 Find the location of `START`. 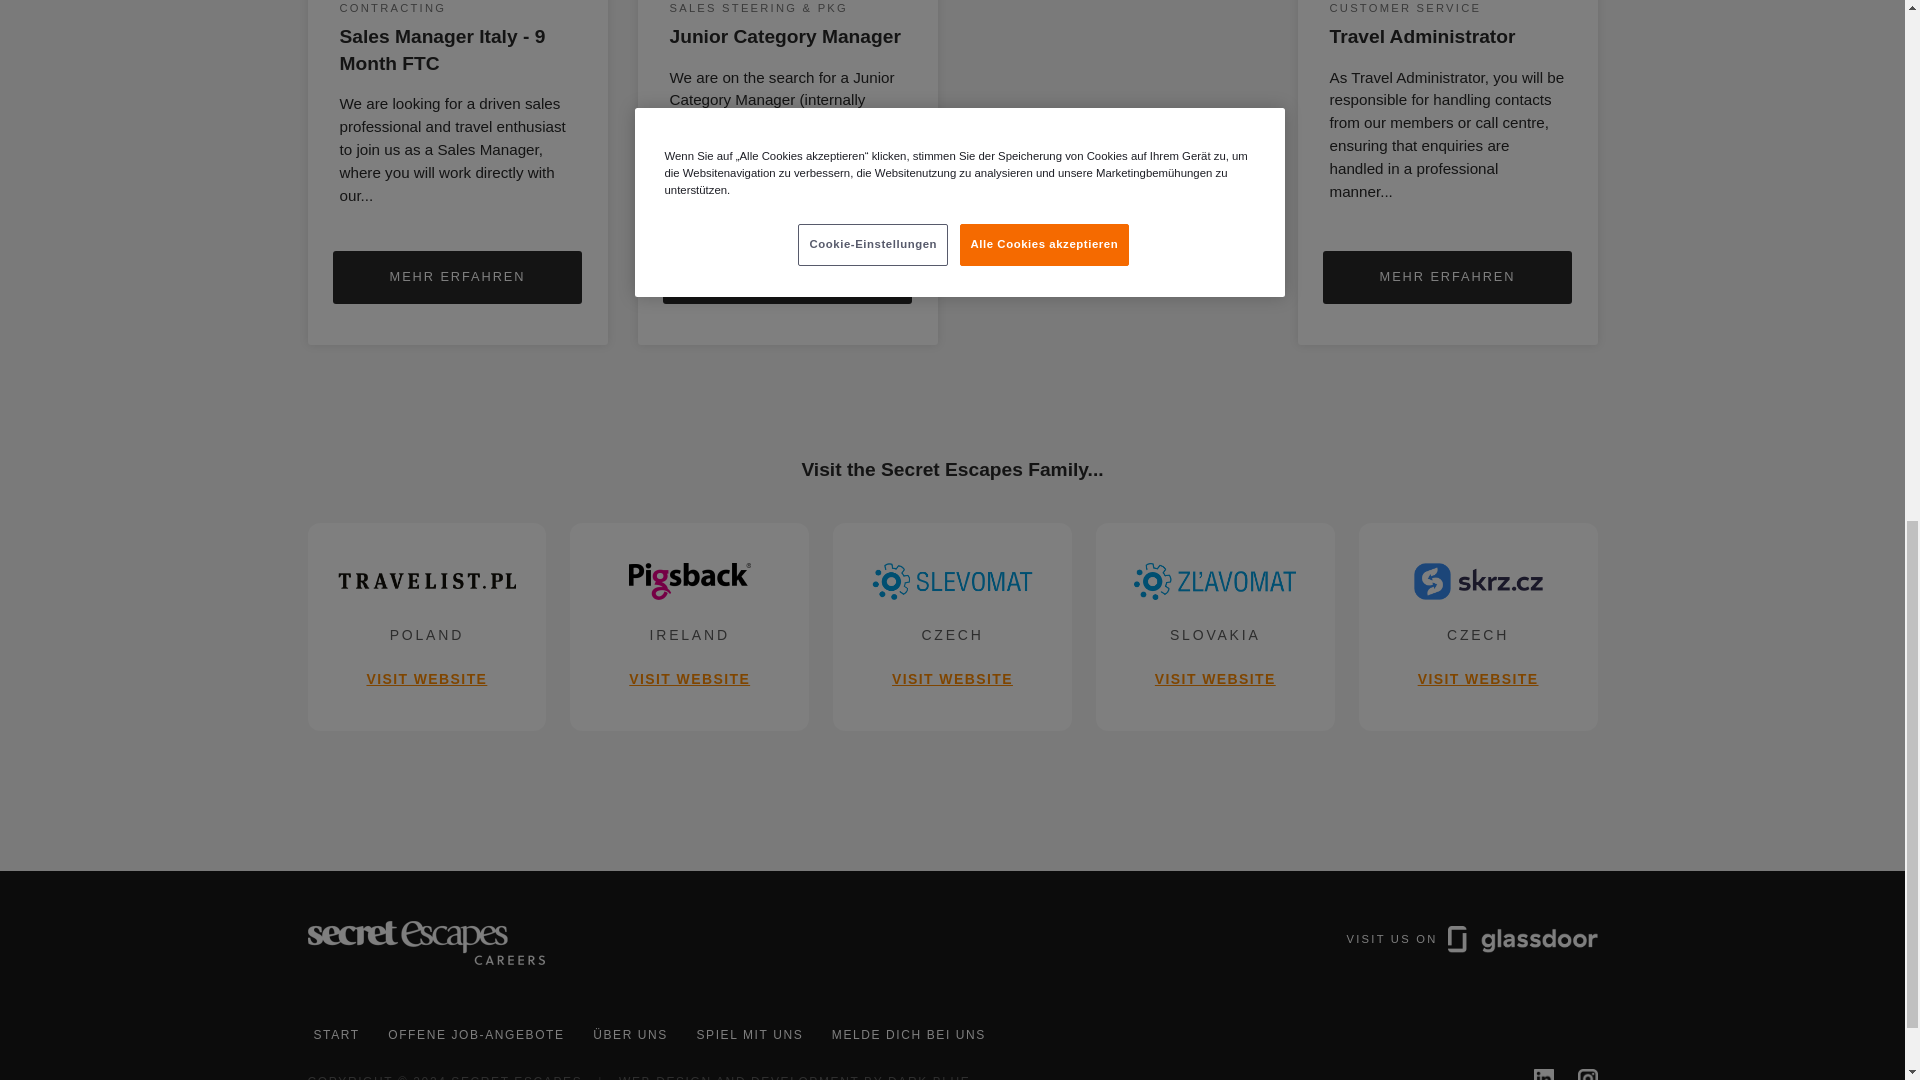

START is located at coordinates (1447, 276).